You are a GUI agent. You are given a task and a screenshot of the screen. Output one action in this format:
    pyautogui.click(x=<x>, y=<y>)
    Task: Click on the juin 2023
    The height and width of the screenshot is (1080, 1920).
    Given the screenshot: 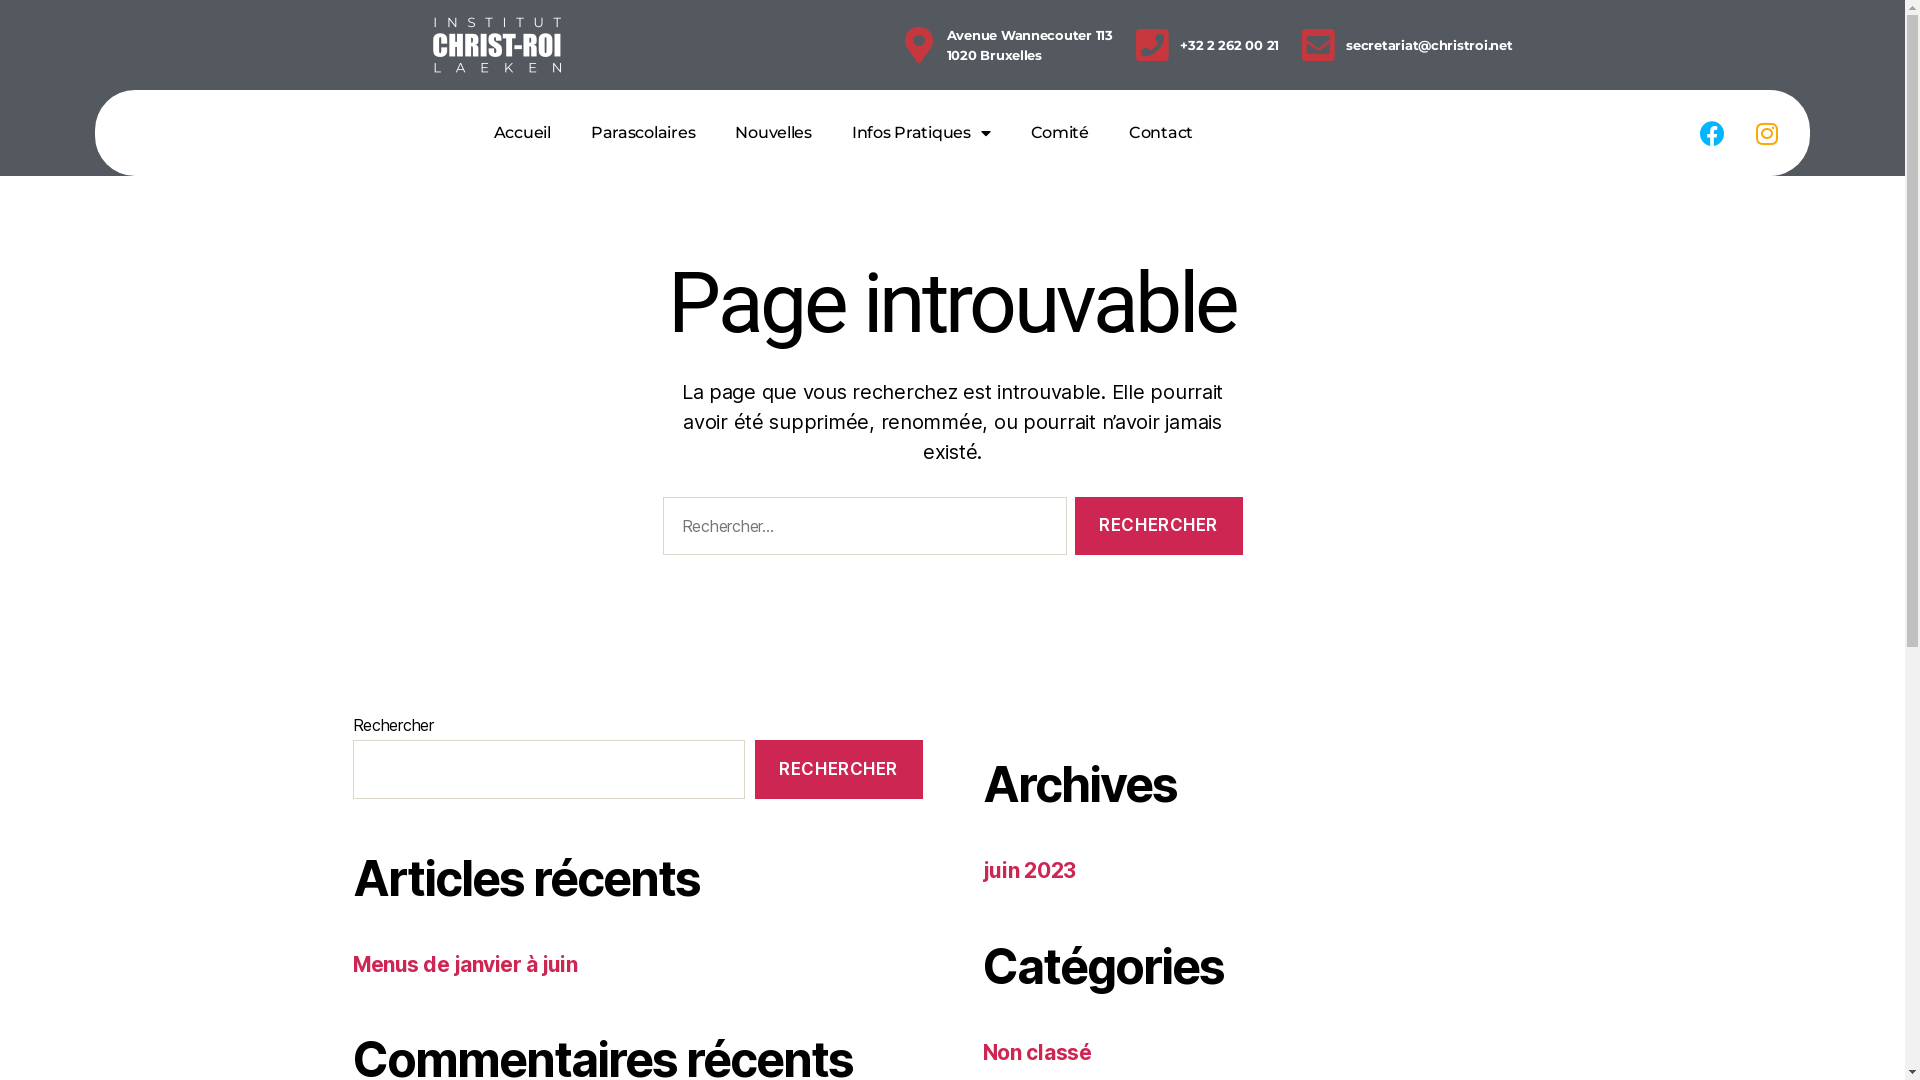 What is the action you would take?
    pyautogui.click(x=1029, y=870)
    